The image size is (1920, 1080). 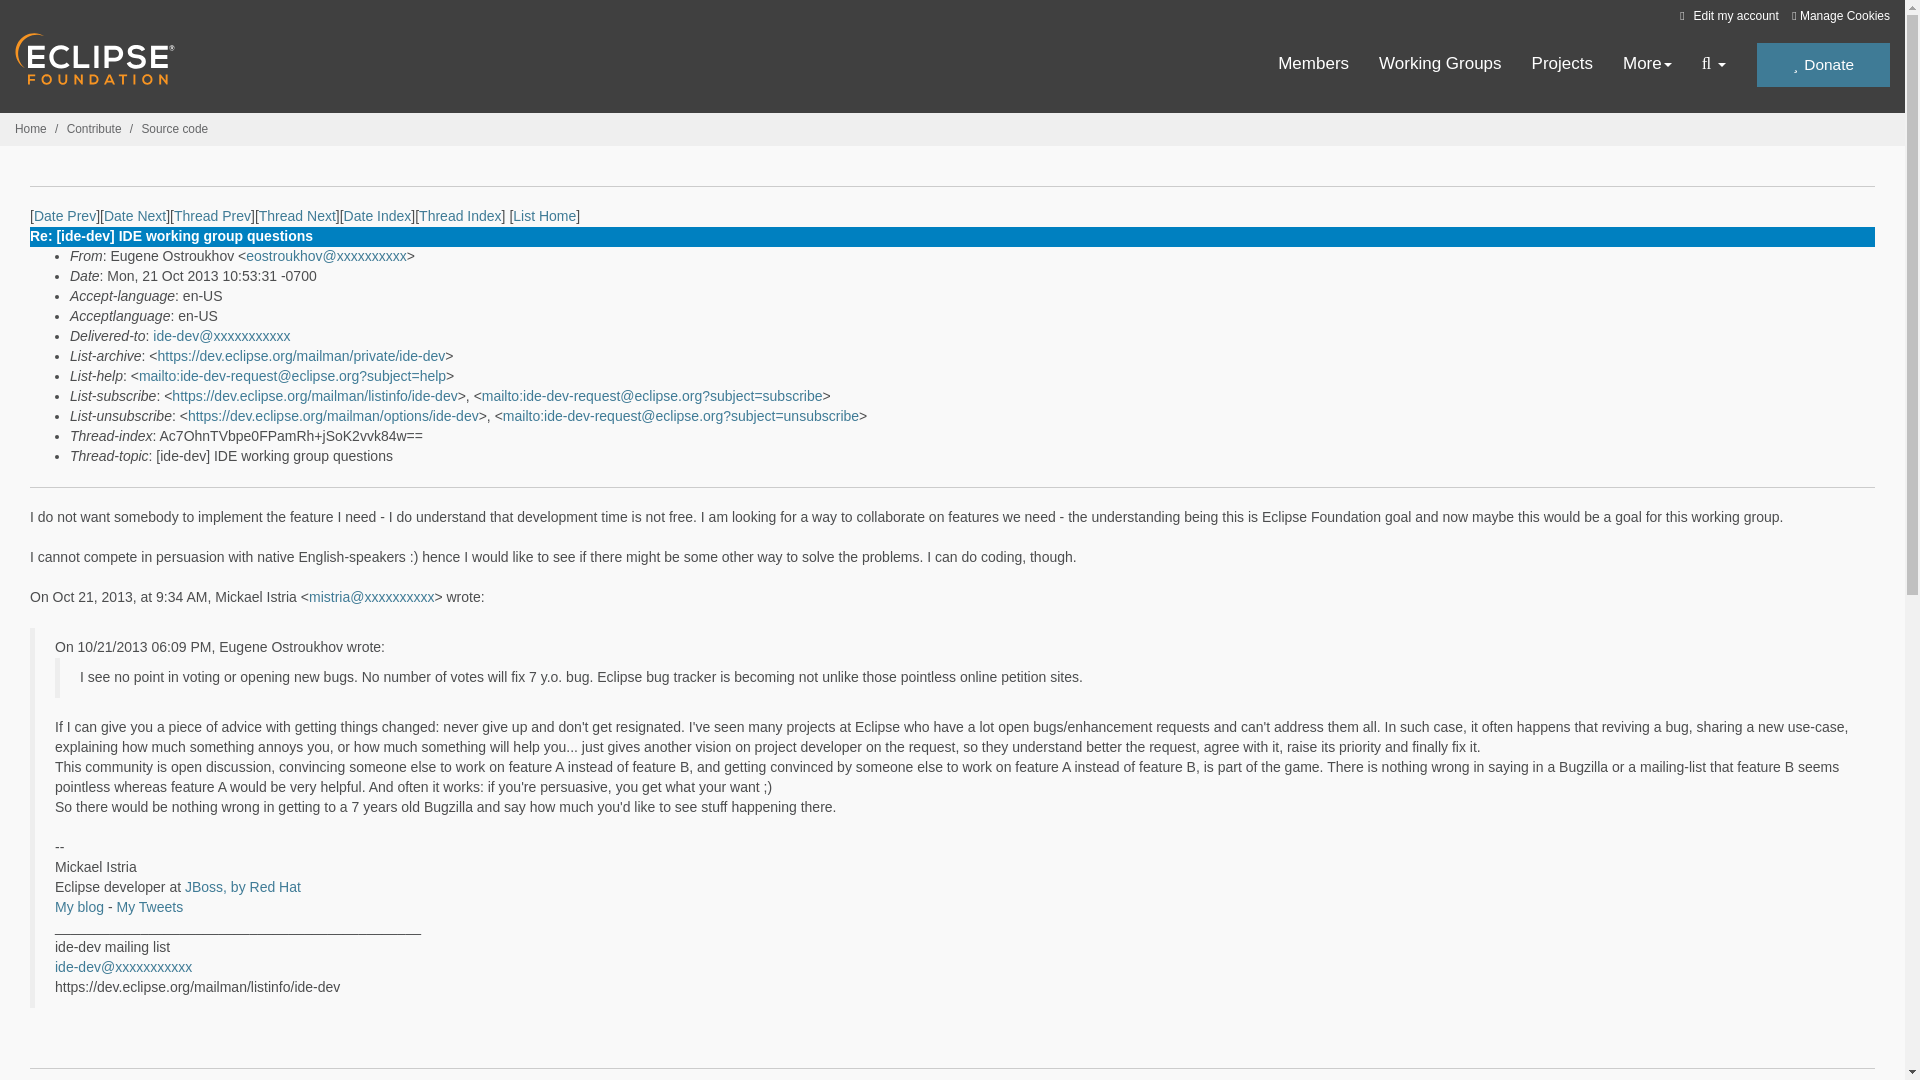 I want to click on Working Groups, so click(x=1440, y=64).